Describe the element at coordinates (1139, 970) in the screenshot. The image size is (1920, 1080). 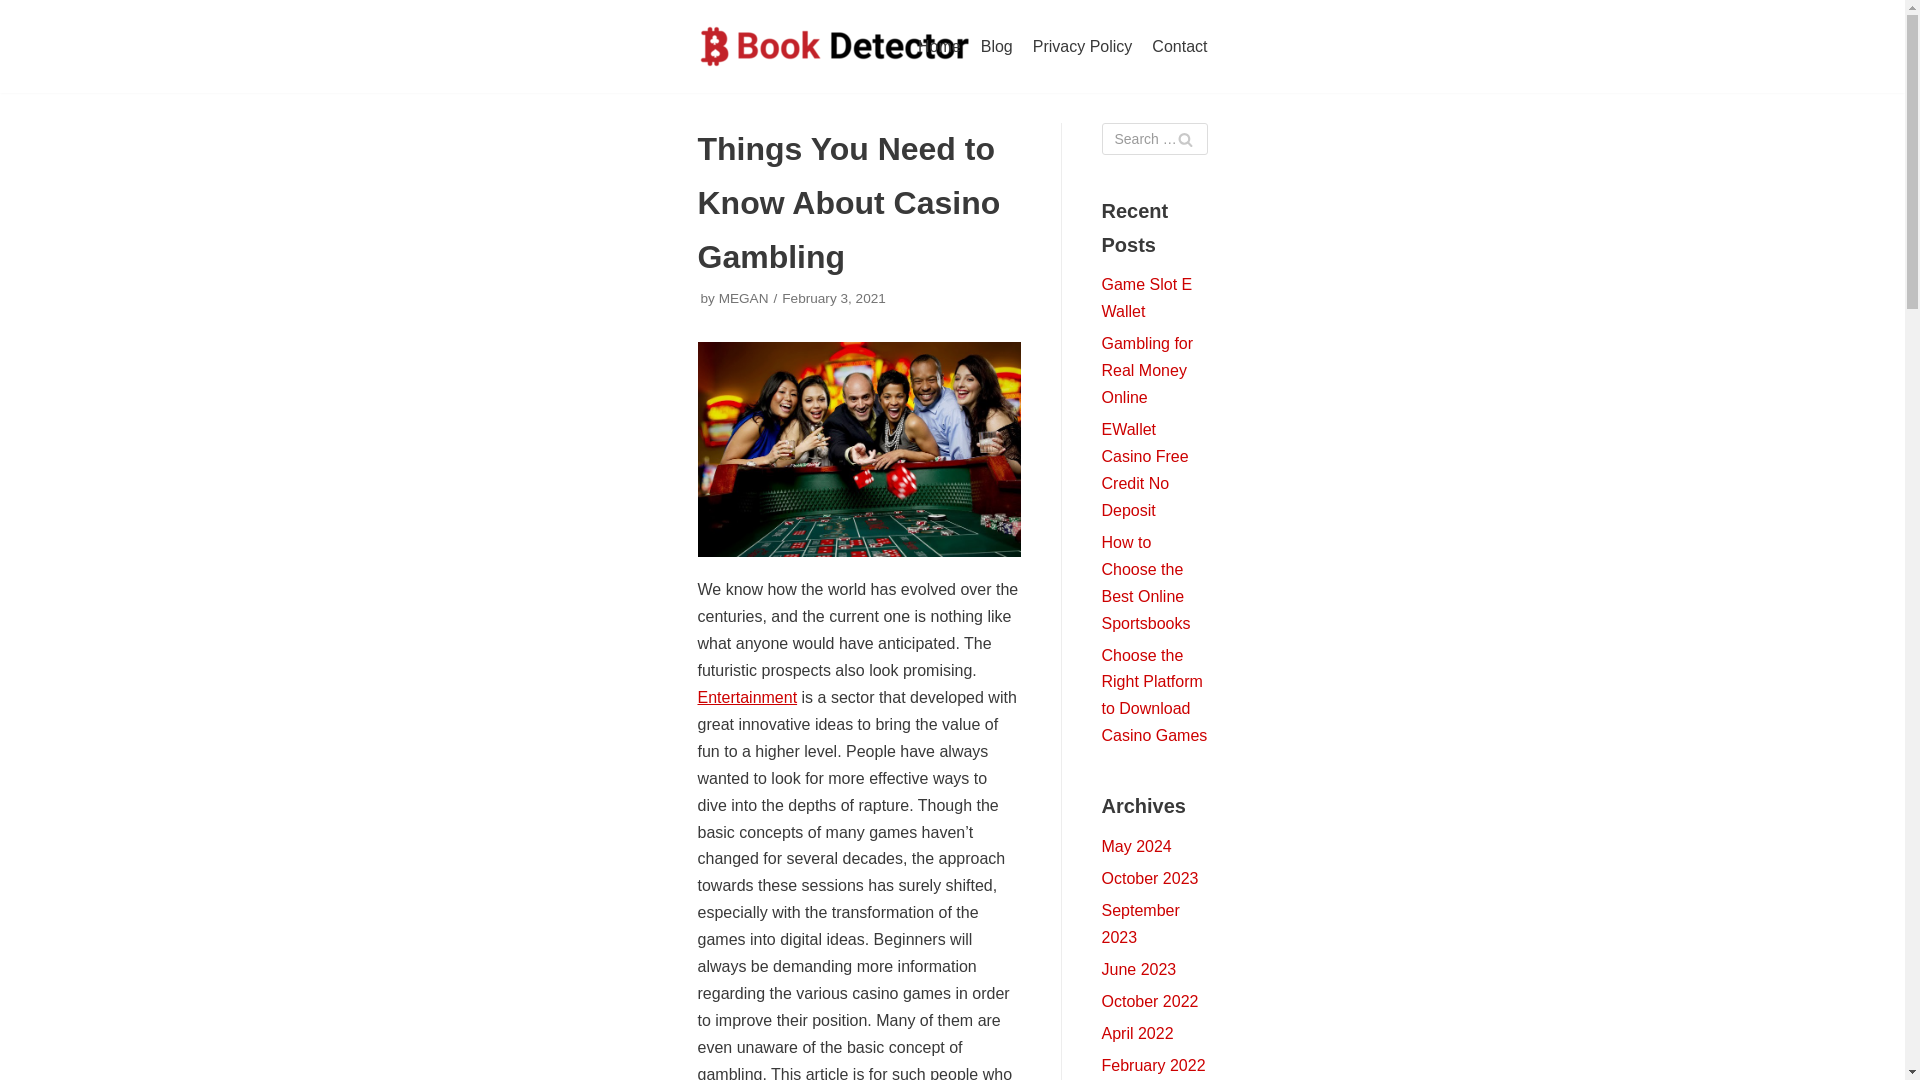
I see `June 2023` at that location.